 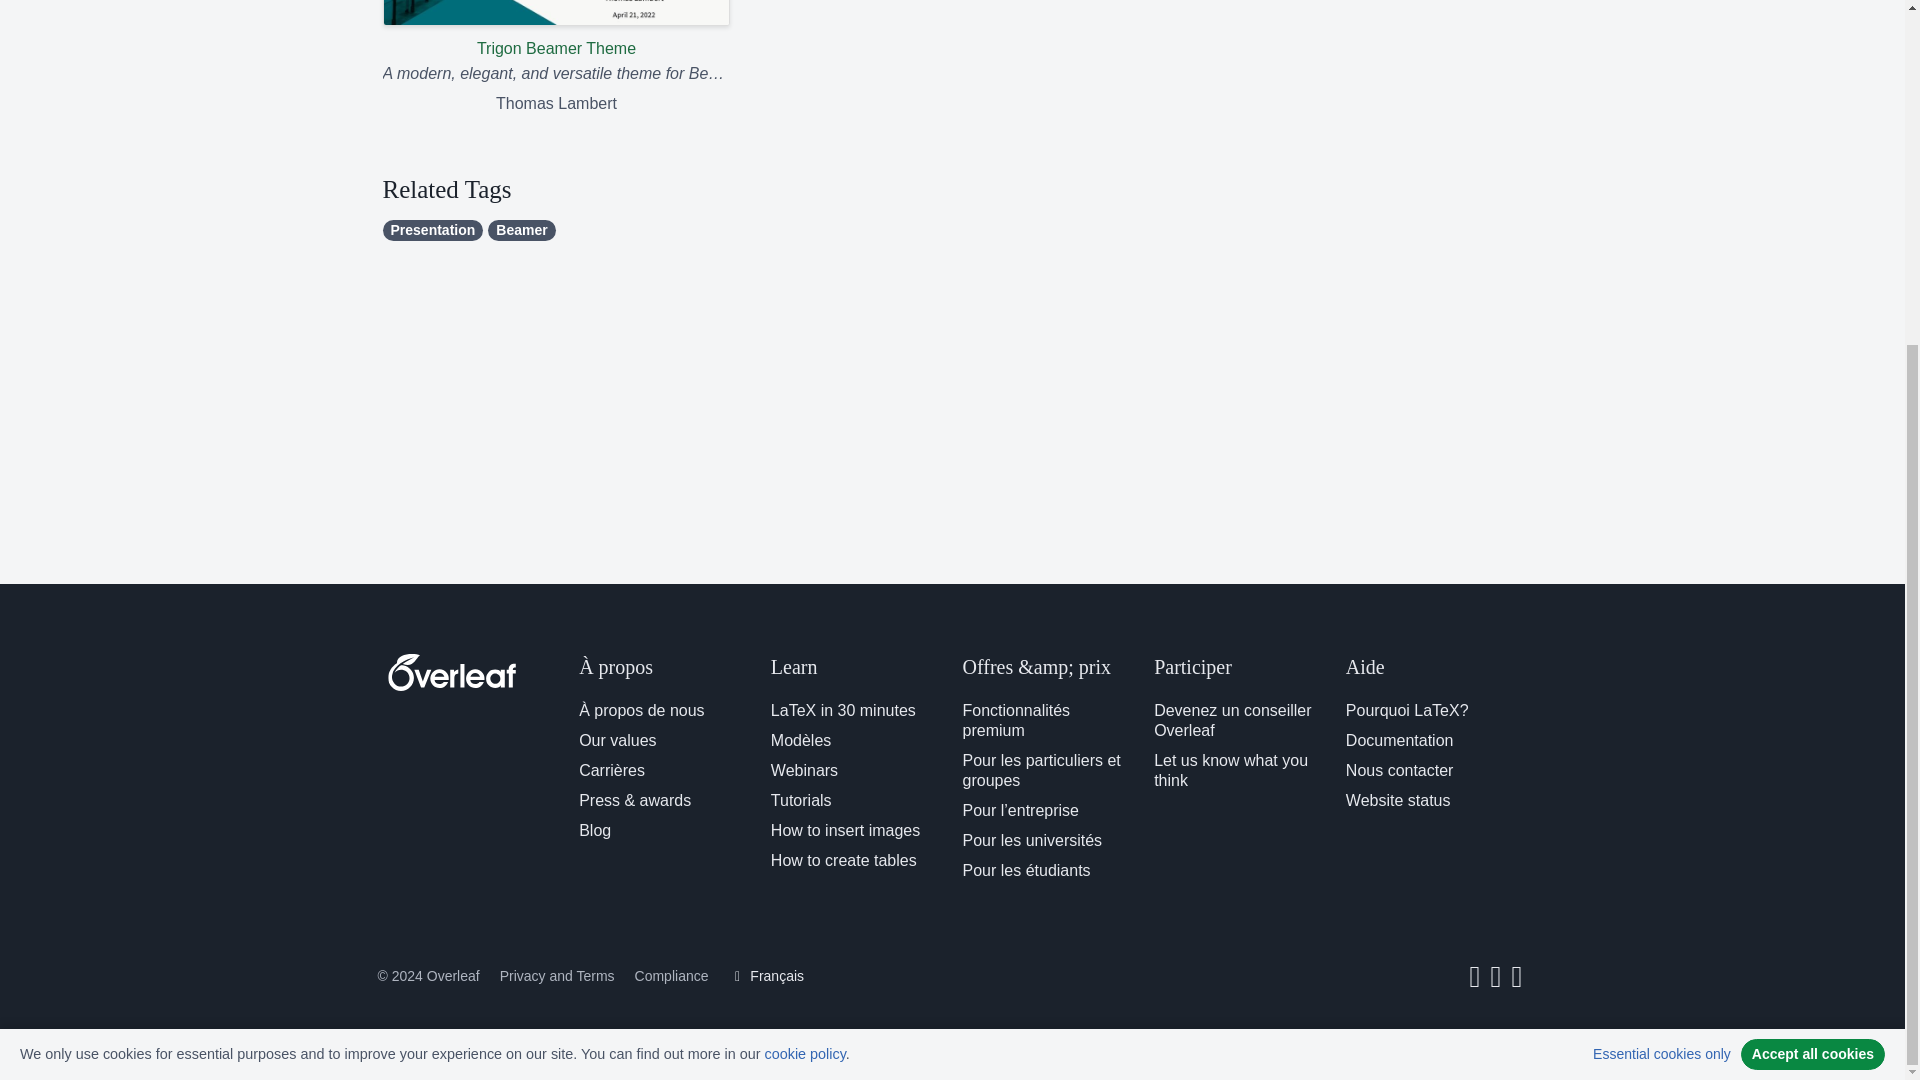 I want to click on How to insert images, so click(x=845, y=830).